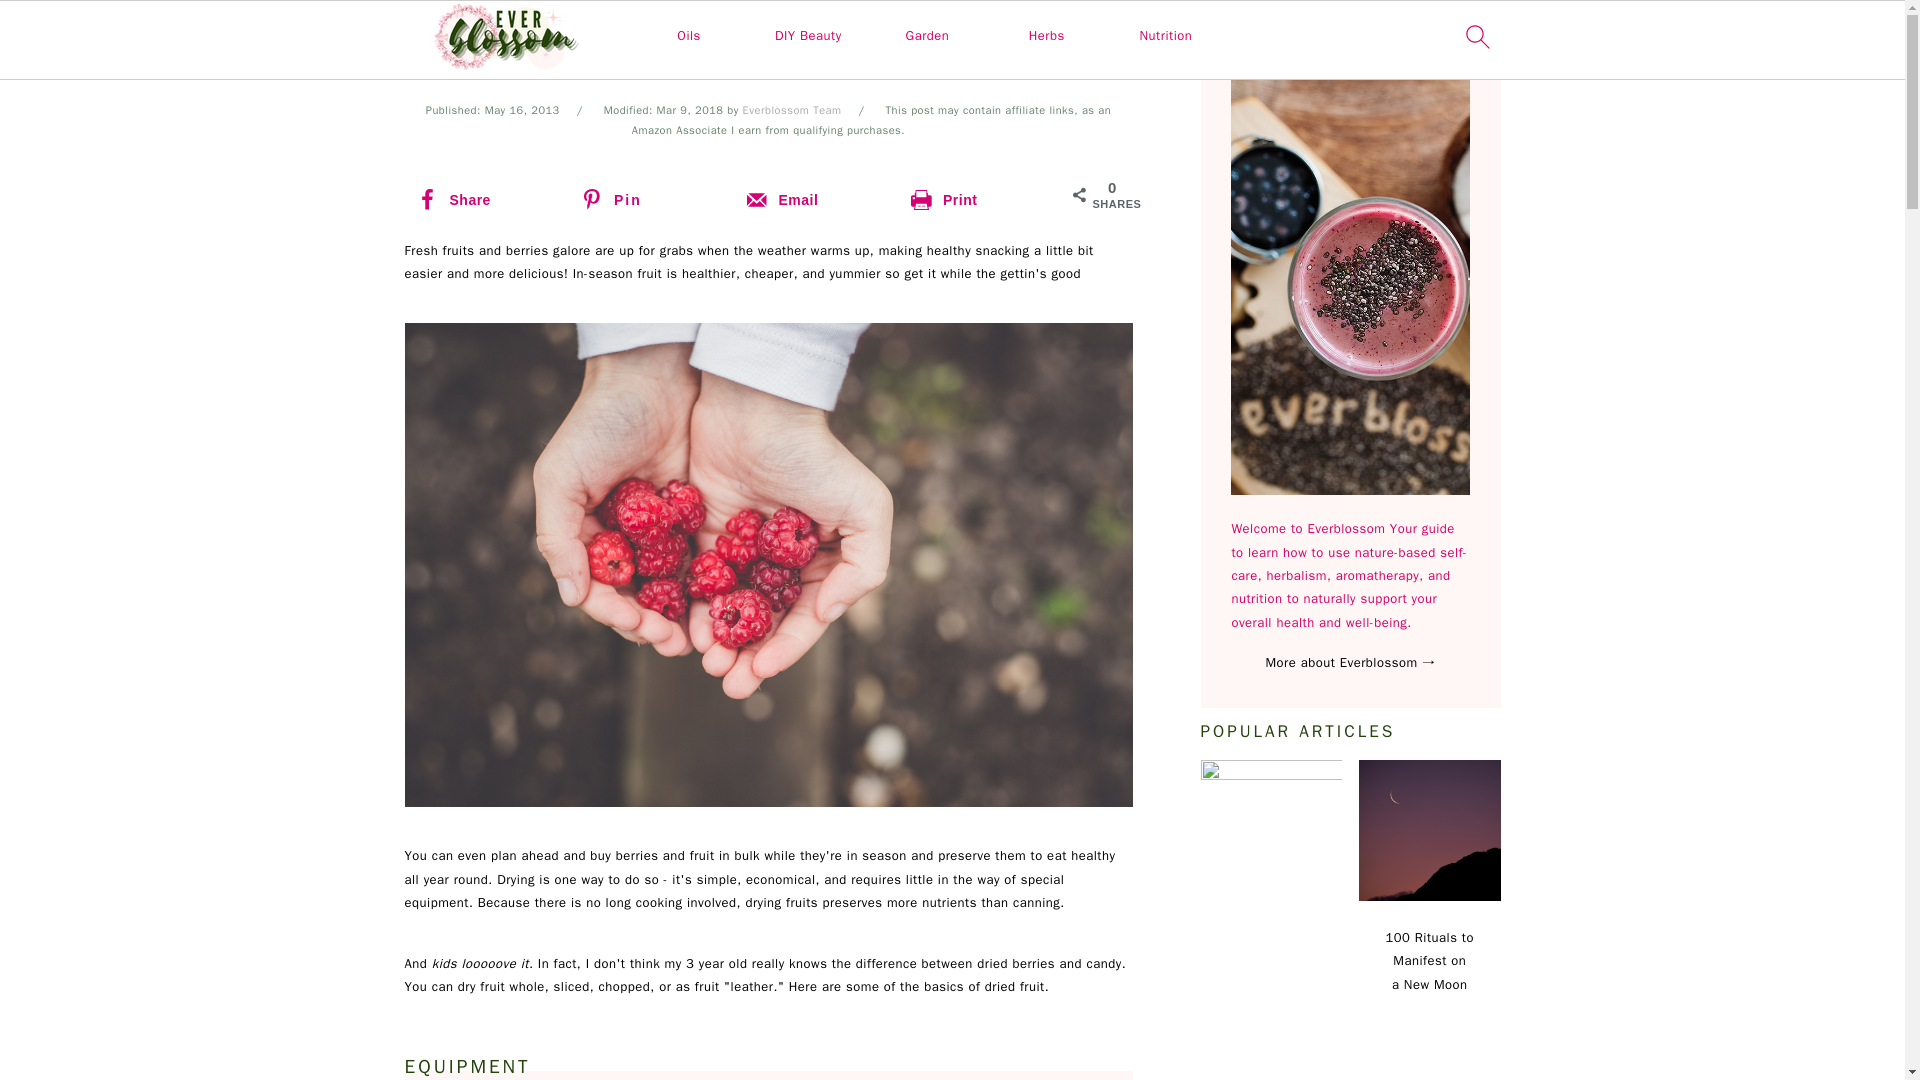  Describe the element at coordinates (694, 29) in the screenshot. I see `Home` at that location.